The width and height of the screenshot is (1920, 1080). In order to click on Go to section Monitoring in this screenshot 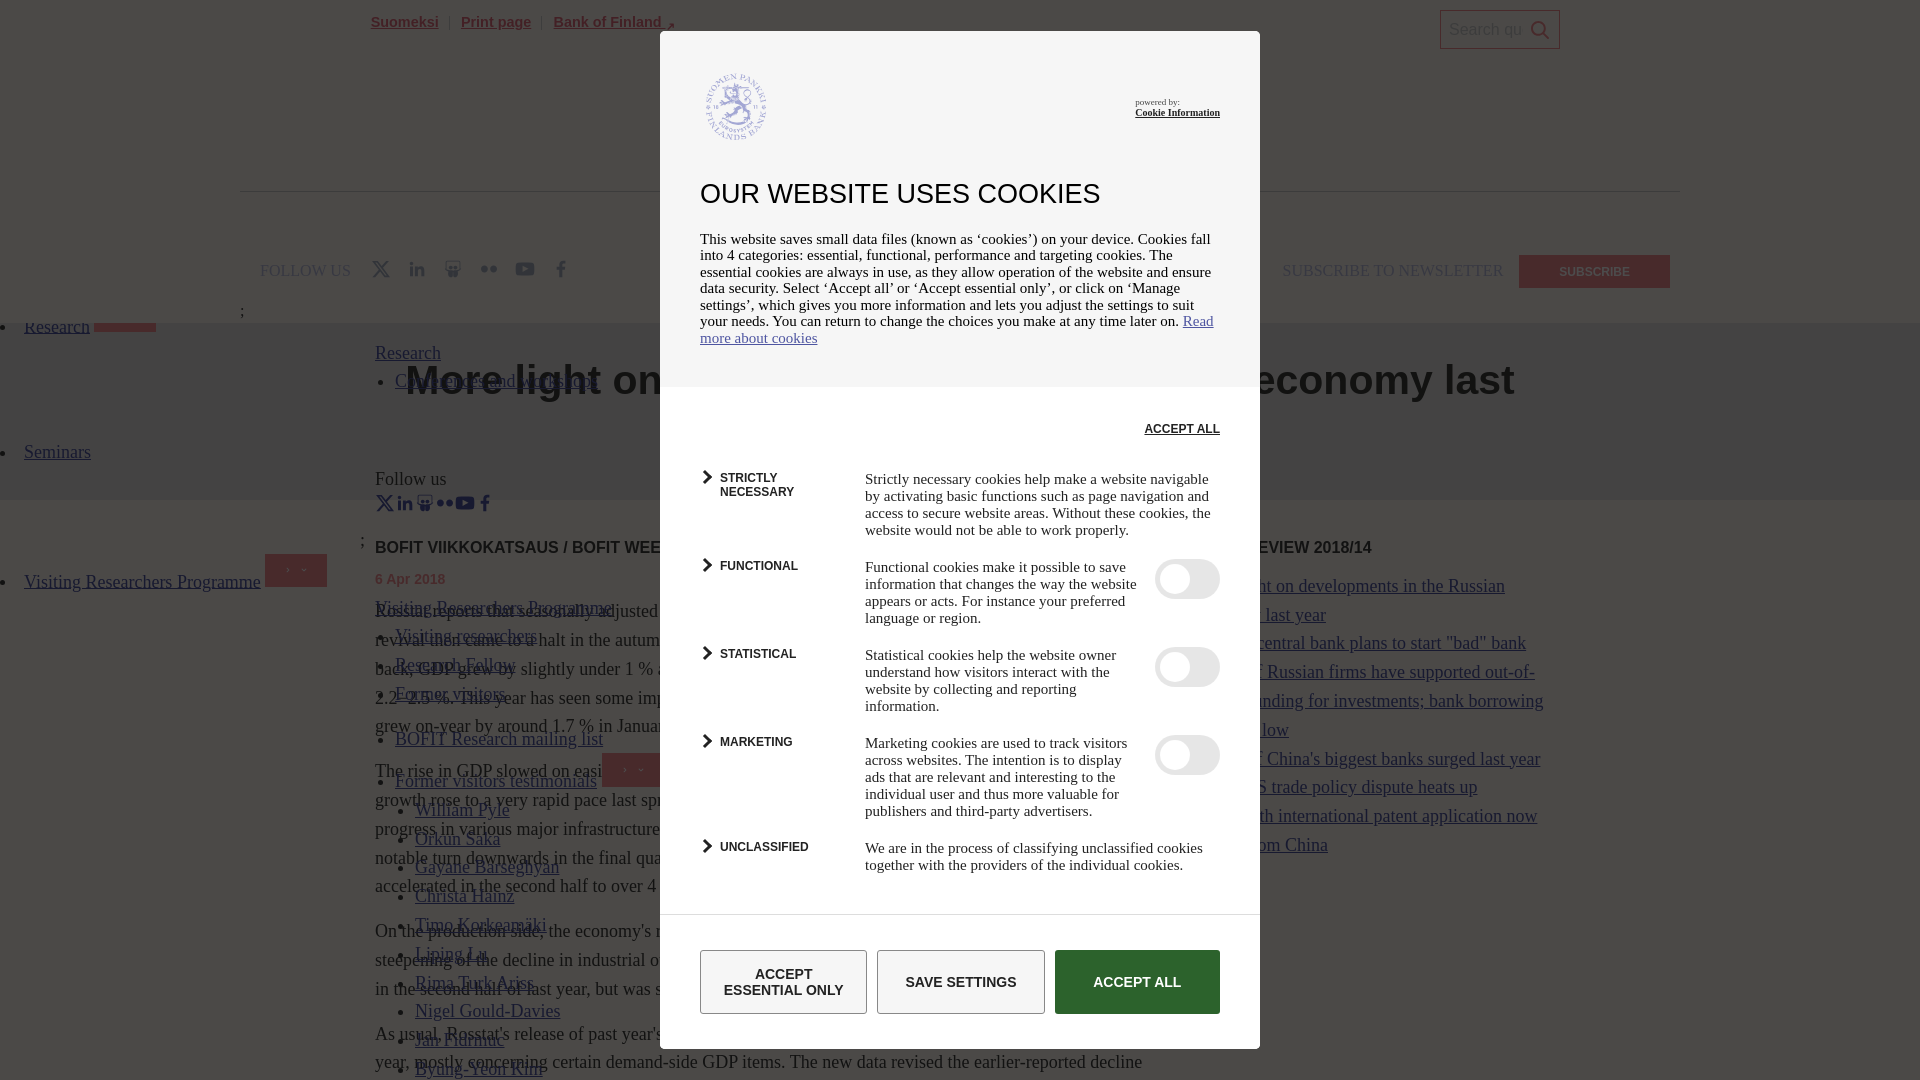, I will do `click(494, 246)`.